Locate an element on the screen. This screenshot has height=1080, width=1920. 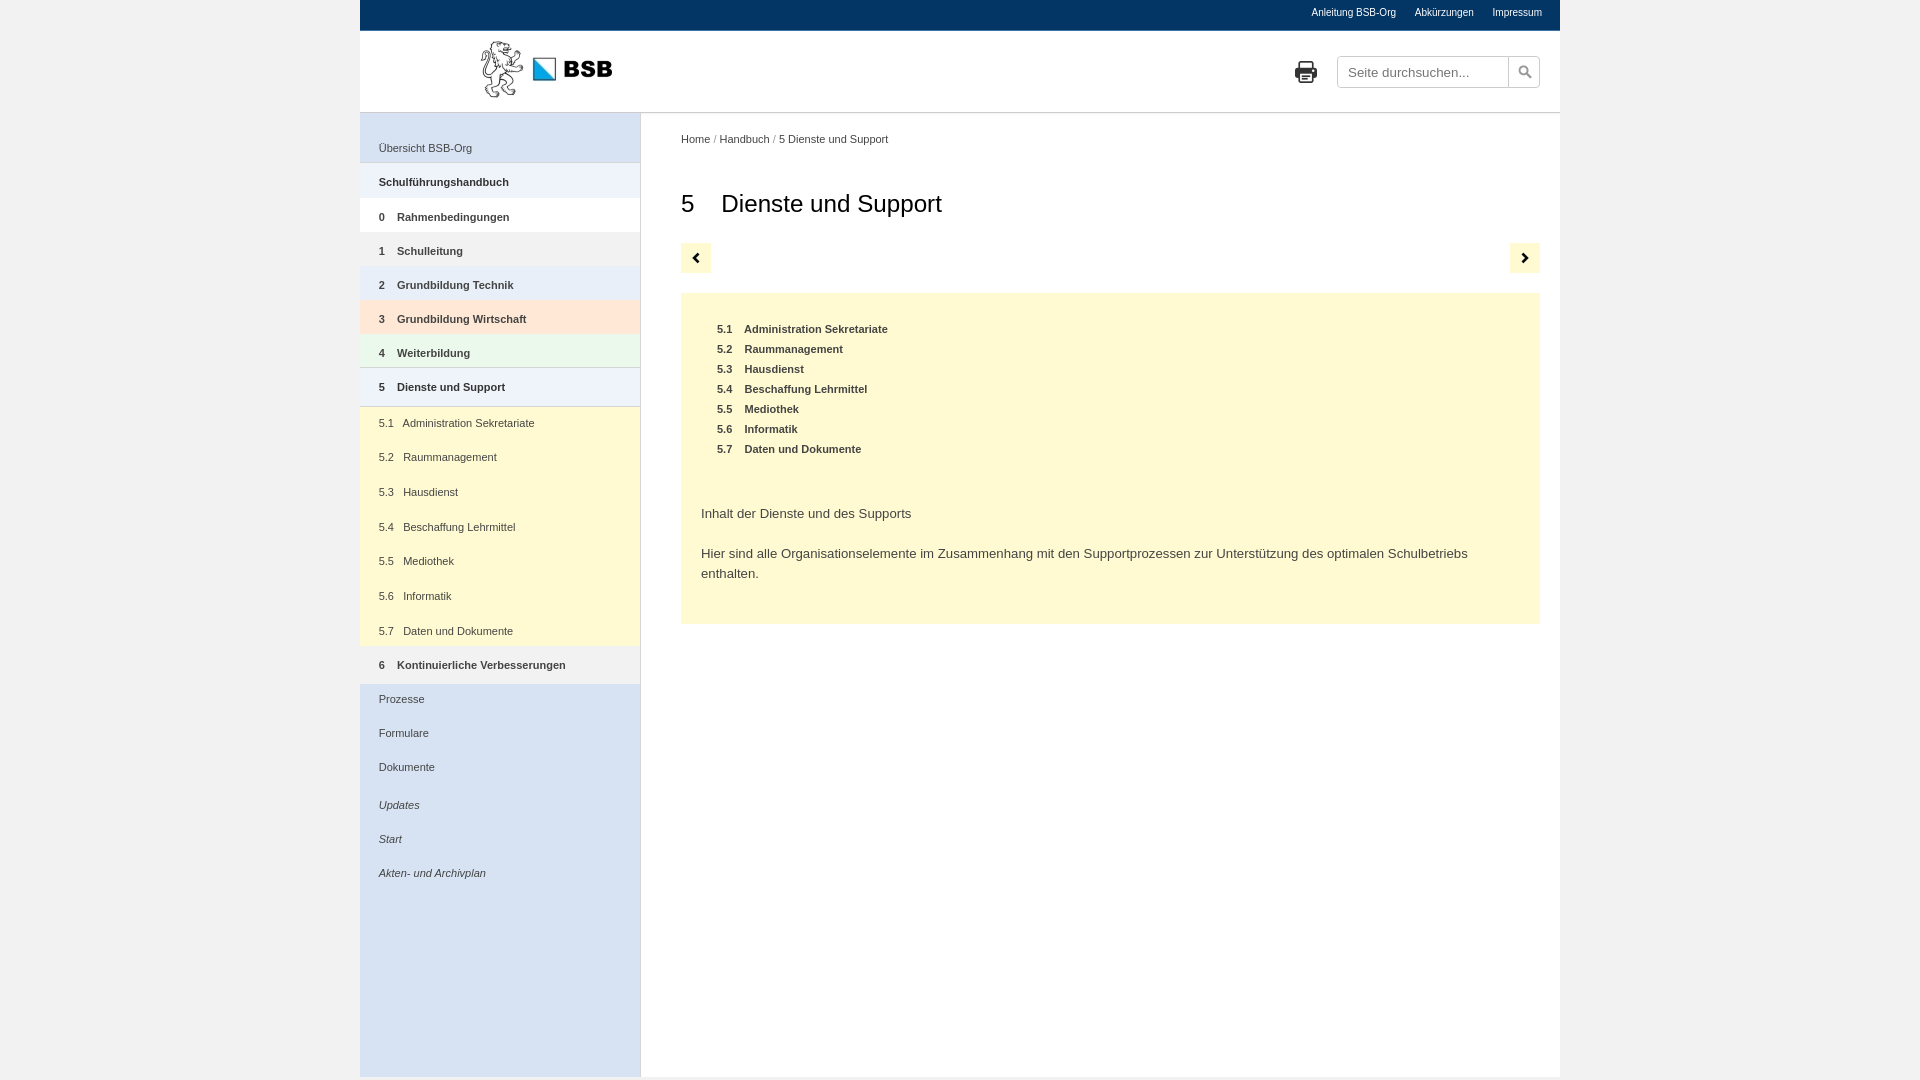
5.1   Administration Sekretariate is located at coordinates (500, 424).